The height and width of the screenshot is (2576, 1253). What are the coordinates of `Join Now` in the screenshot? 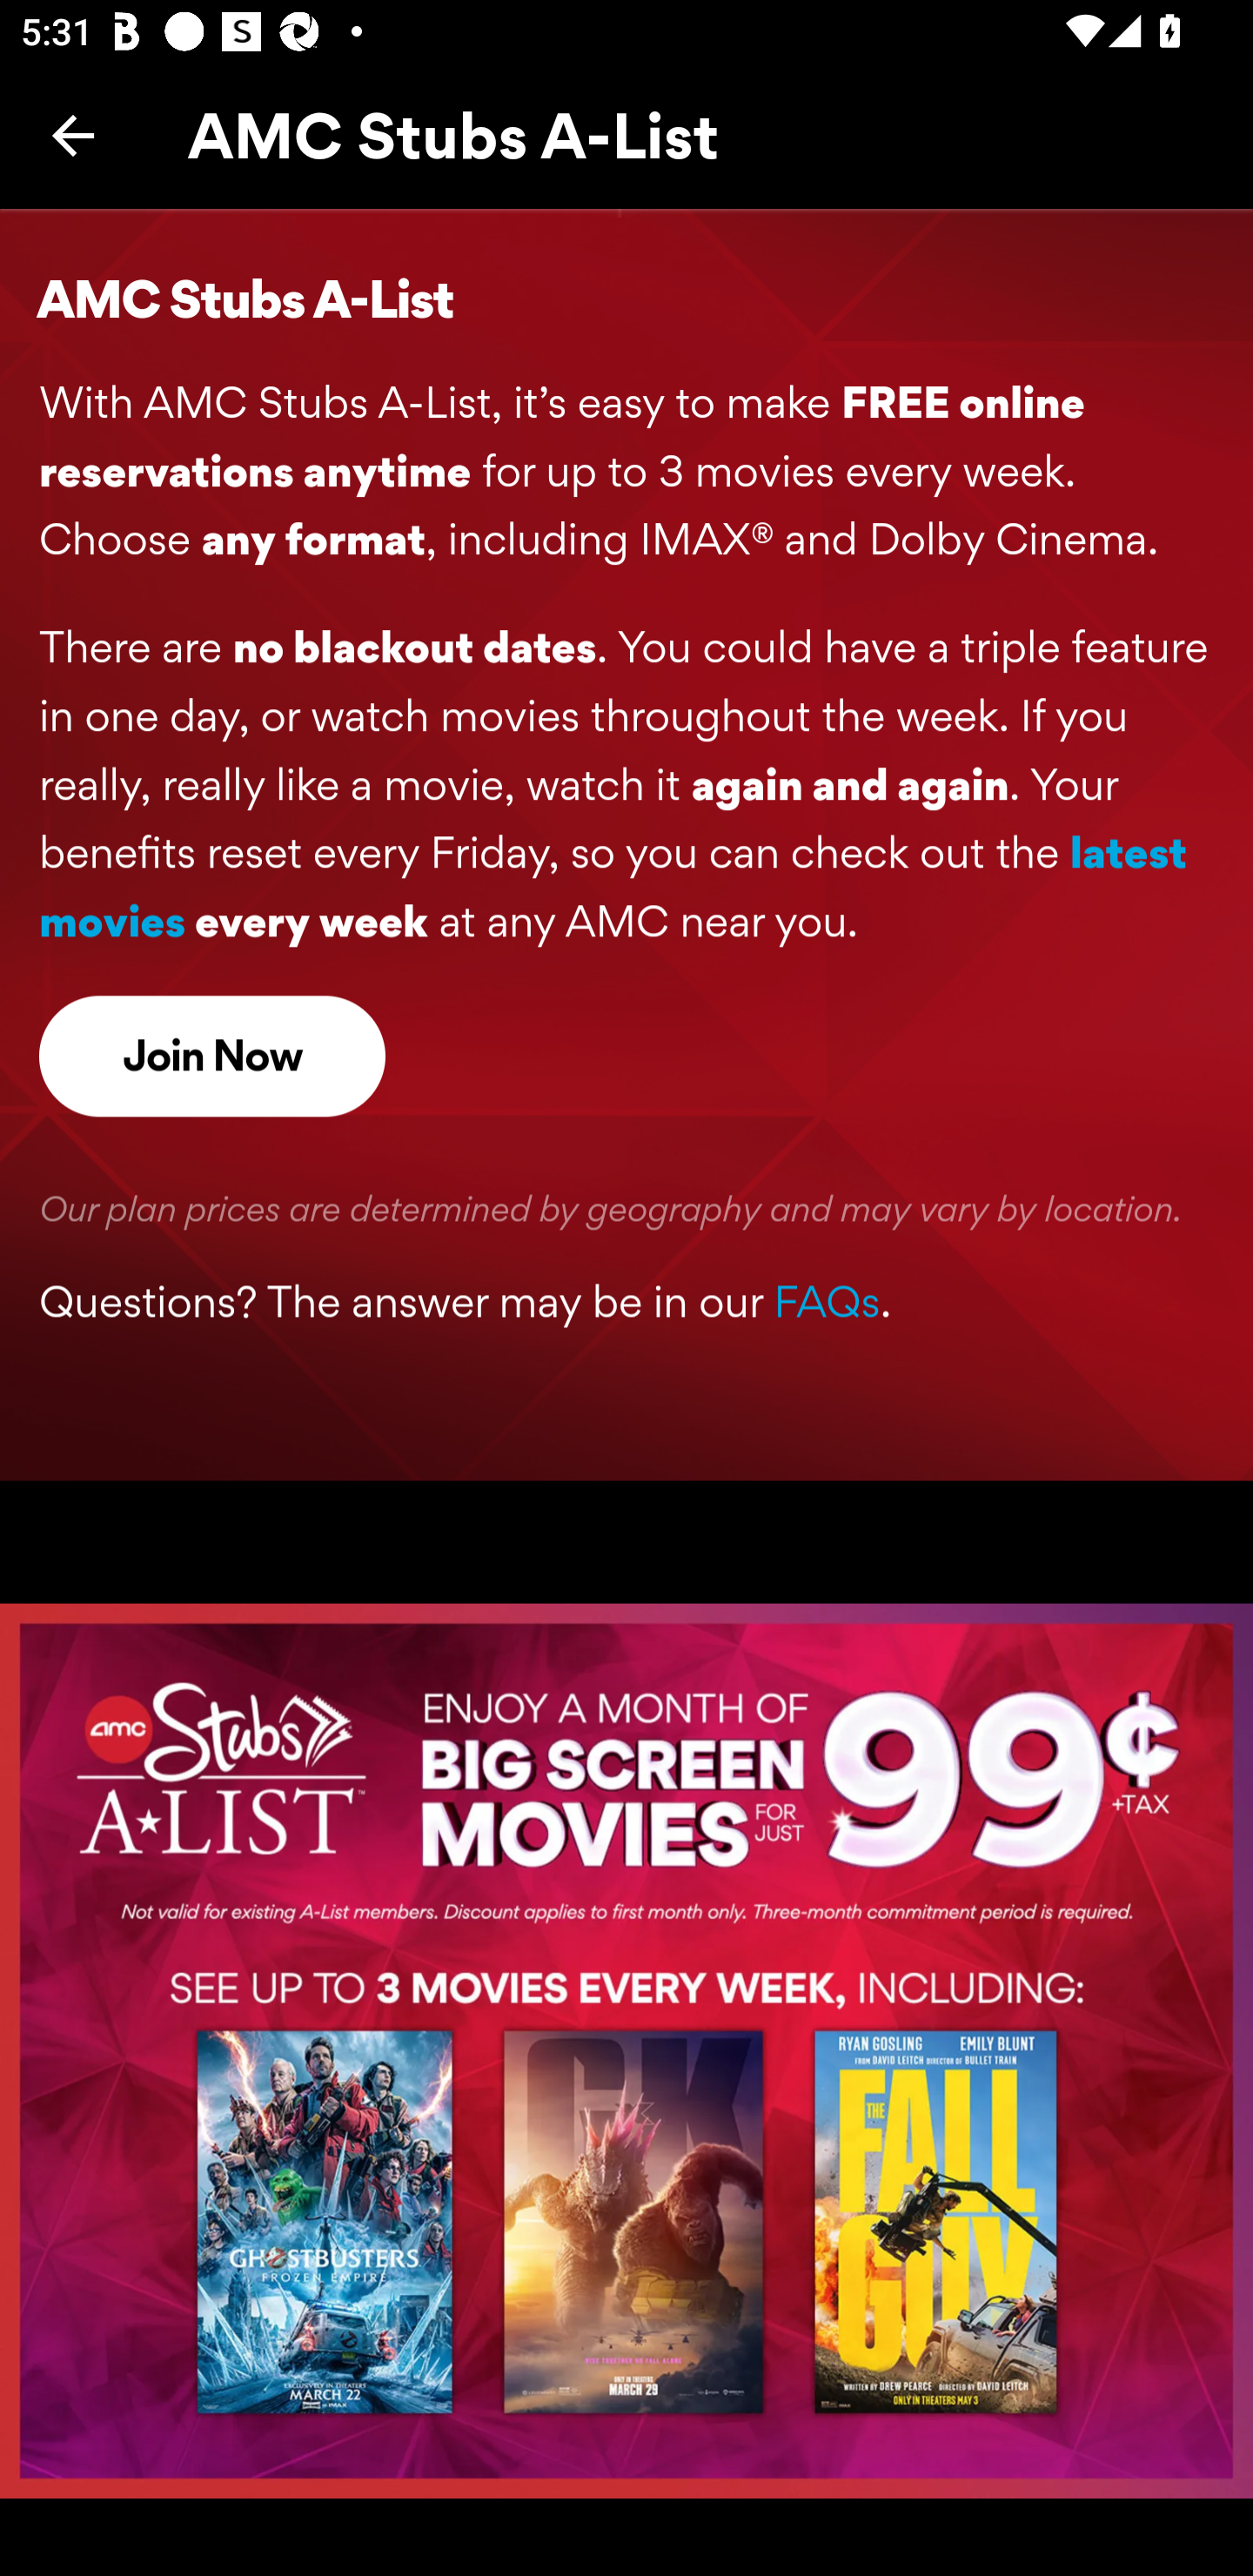 It's located at (212, 1057).